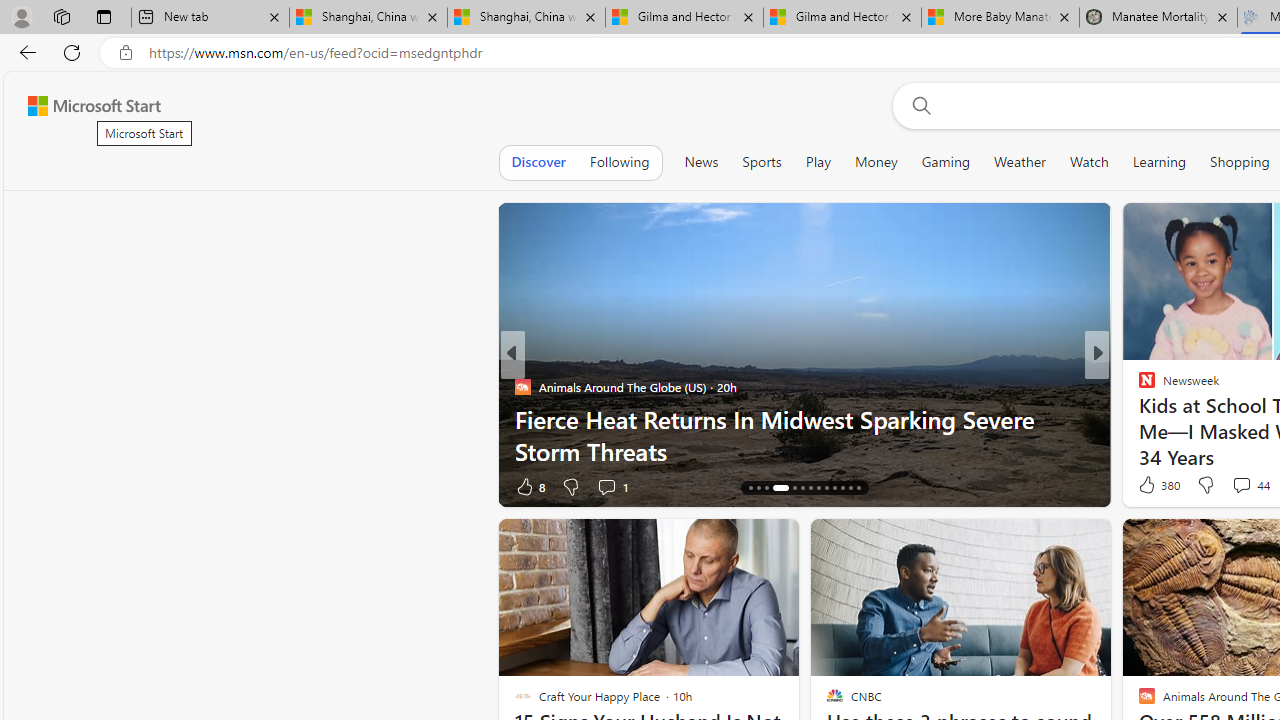 This screenshot has width=1280, height=720. Describe the element at coordinates (1145, 486) in the screenshot. I see `5 Like` at that location.